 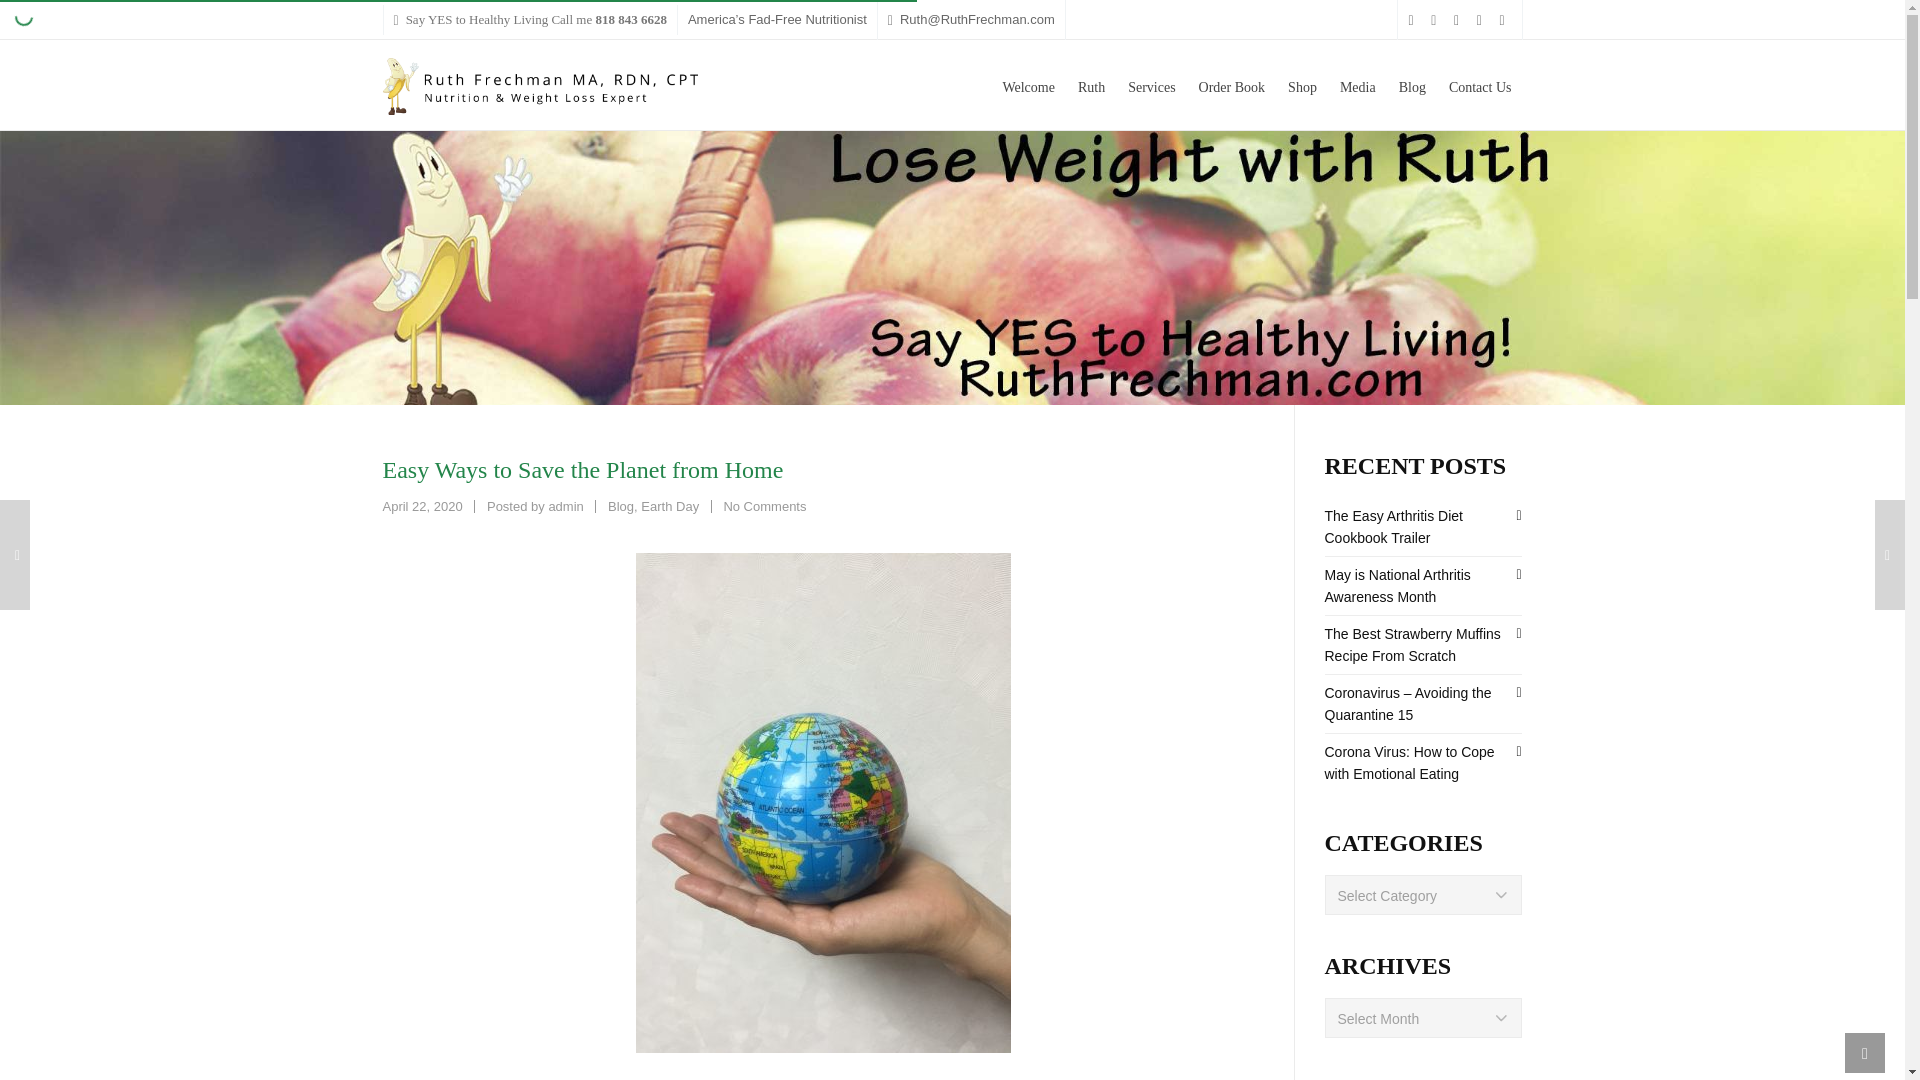 What do you see at coordinates (1480, 84) in the screenshot?
I see `Contact Us` at bounding box center [1480, 84].